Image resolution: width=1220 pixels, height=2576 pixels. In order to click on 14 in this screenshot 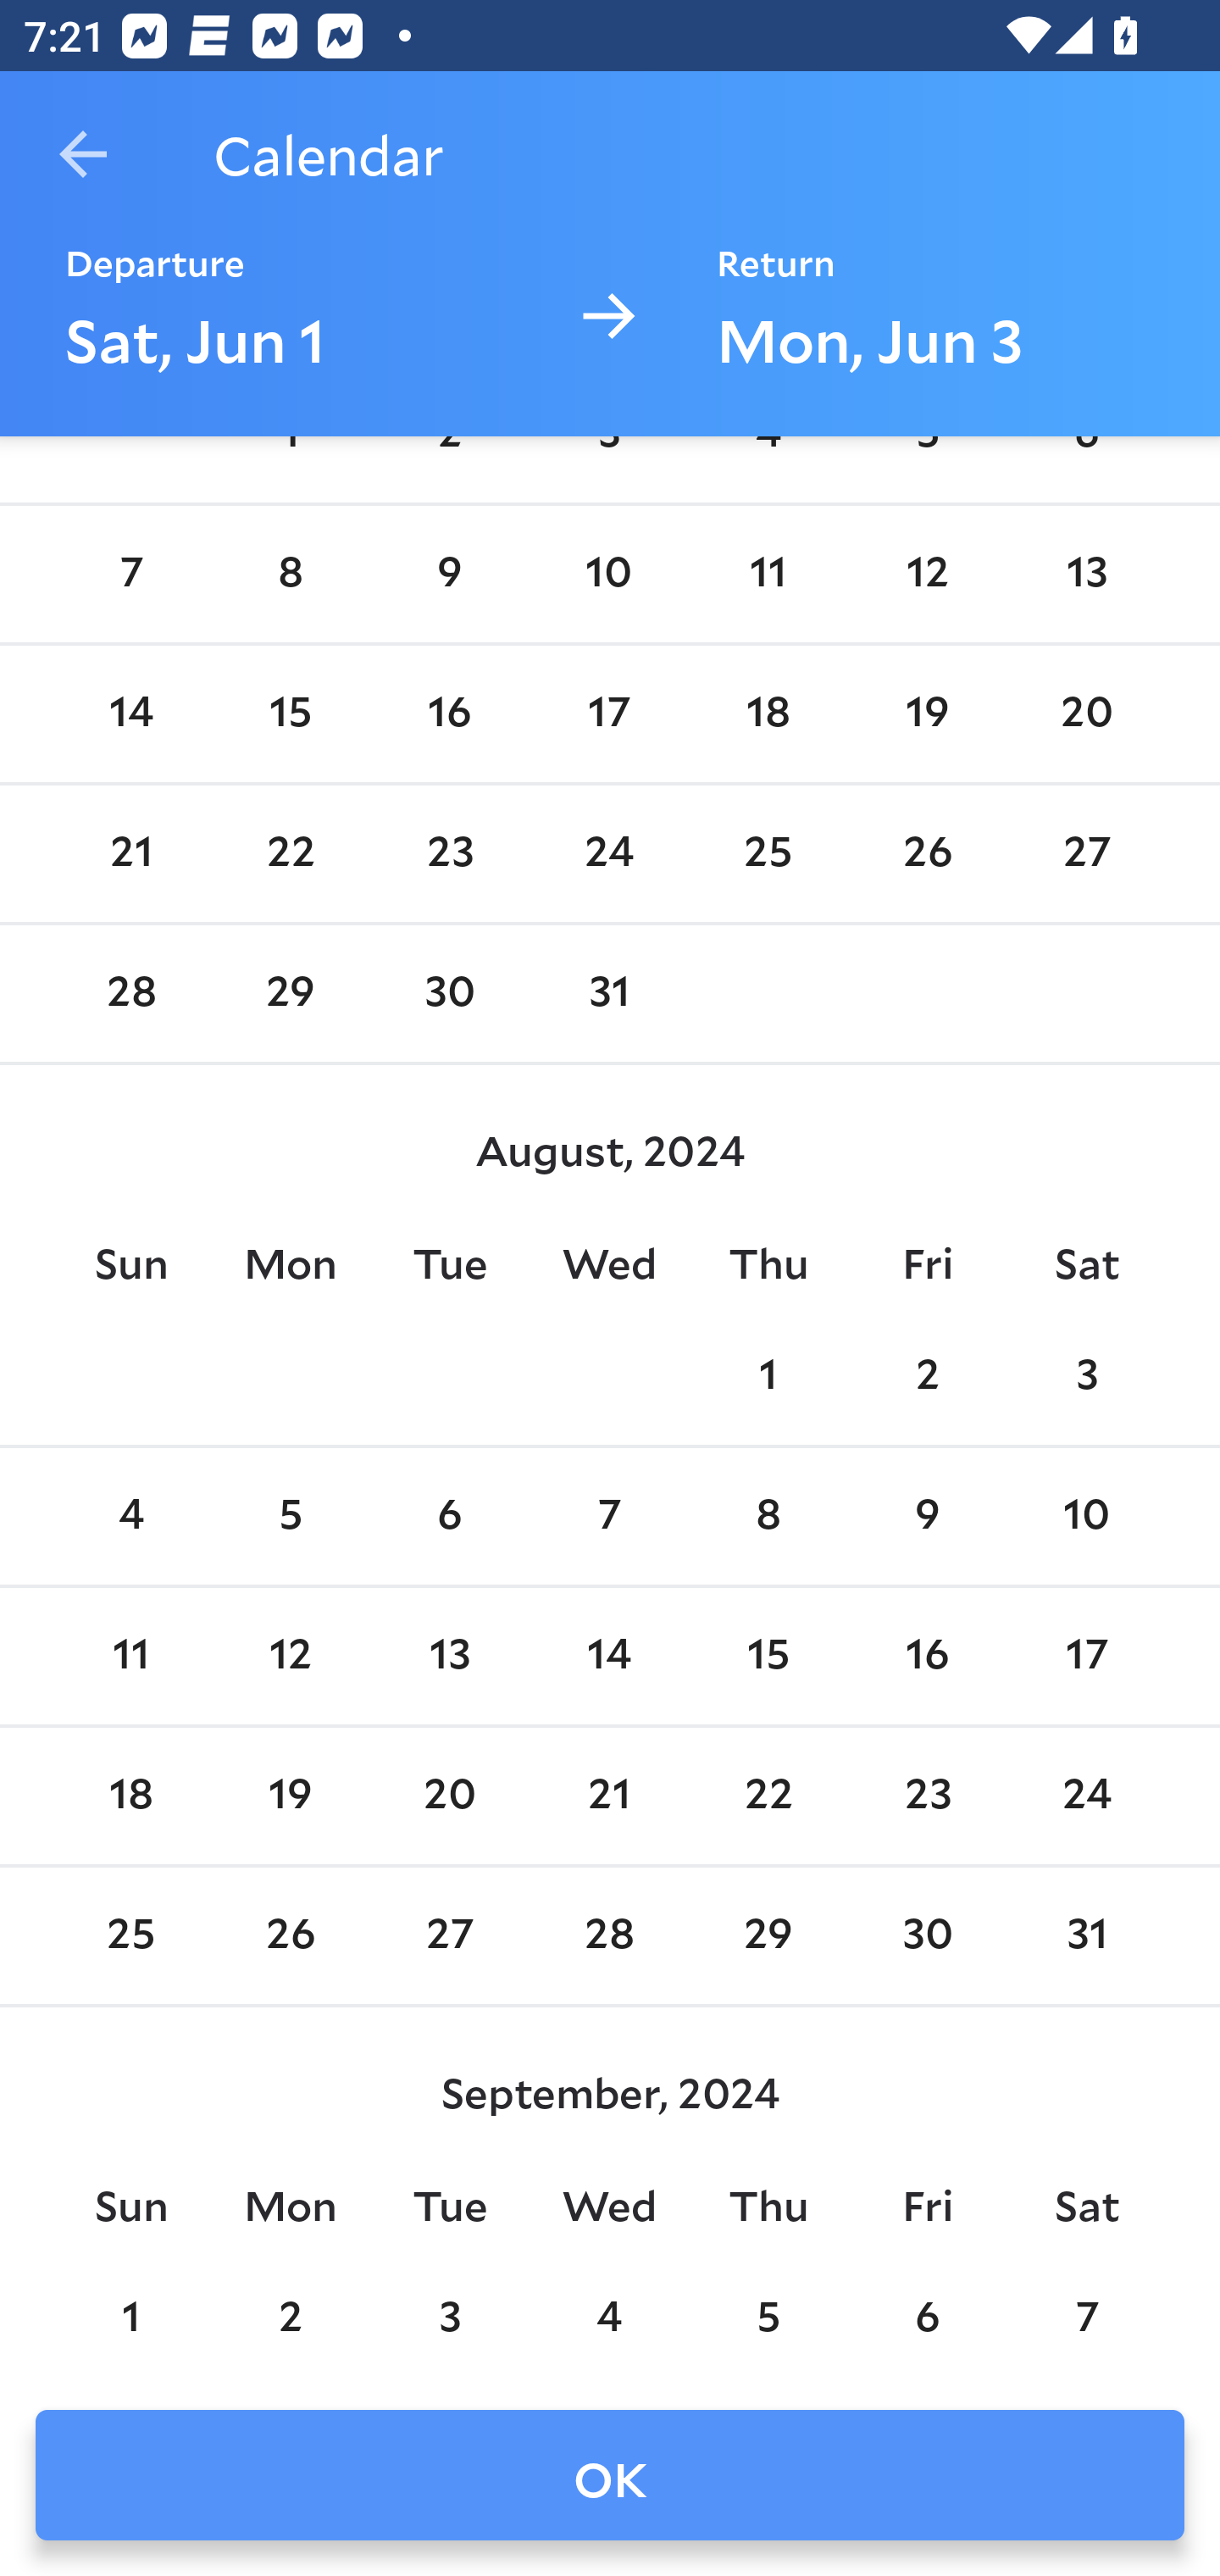, I will do `click(130, 713)`.